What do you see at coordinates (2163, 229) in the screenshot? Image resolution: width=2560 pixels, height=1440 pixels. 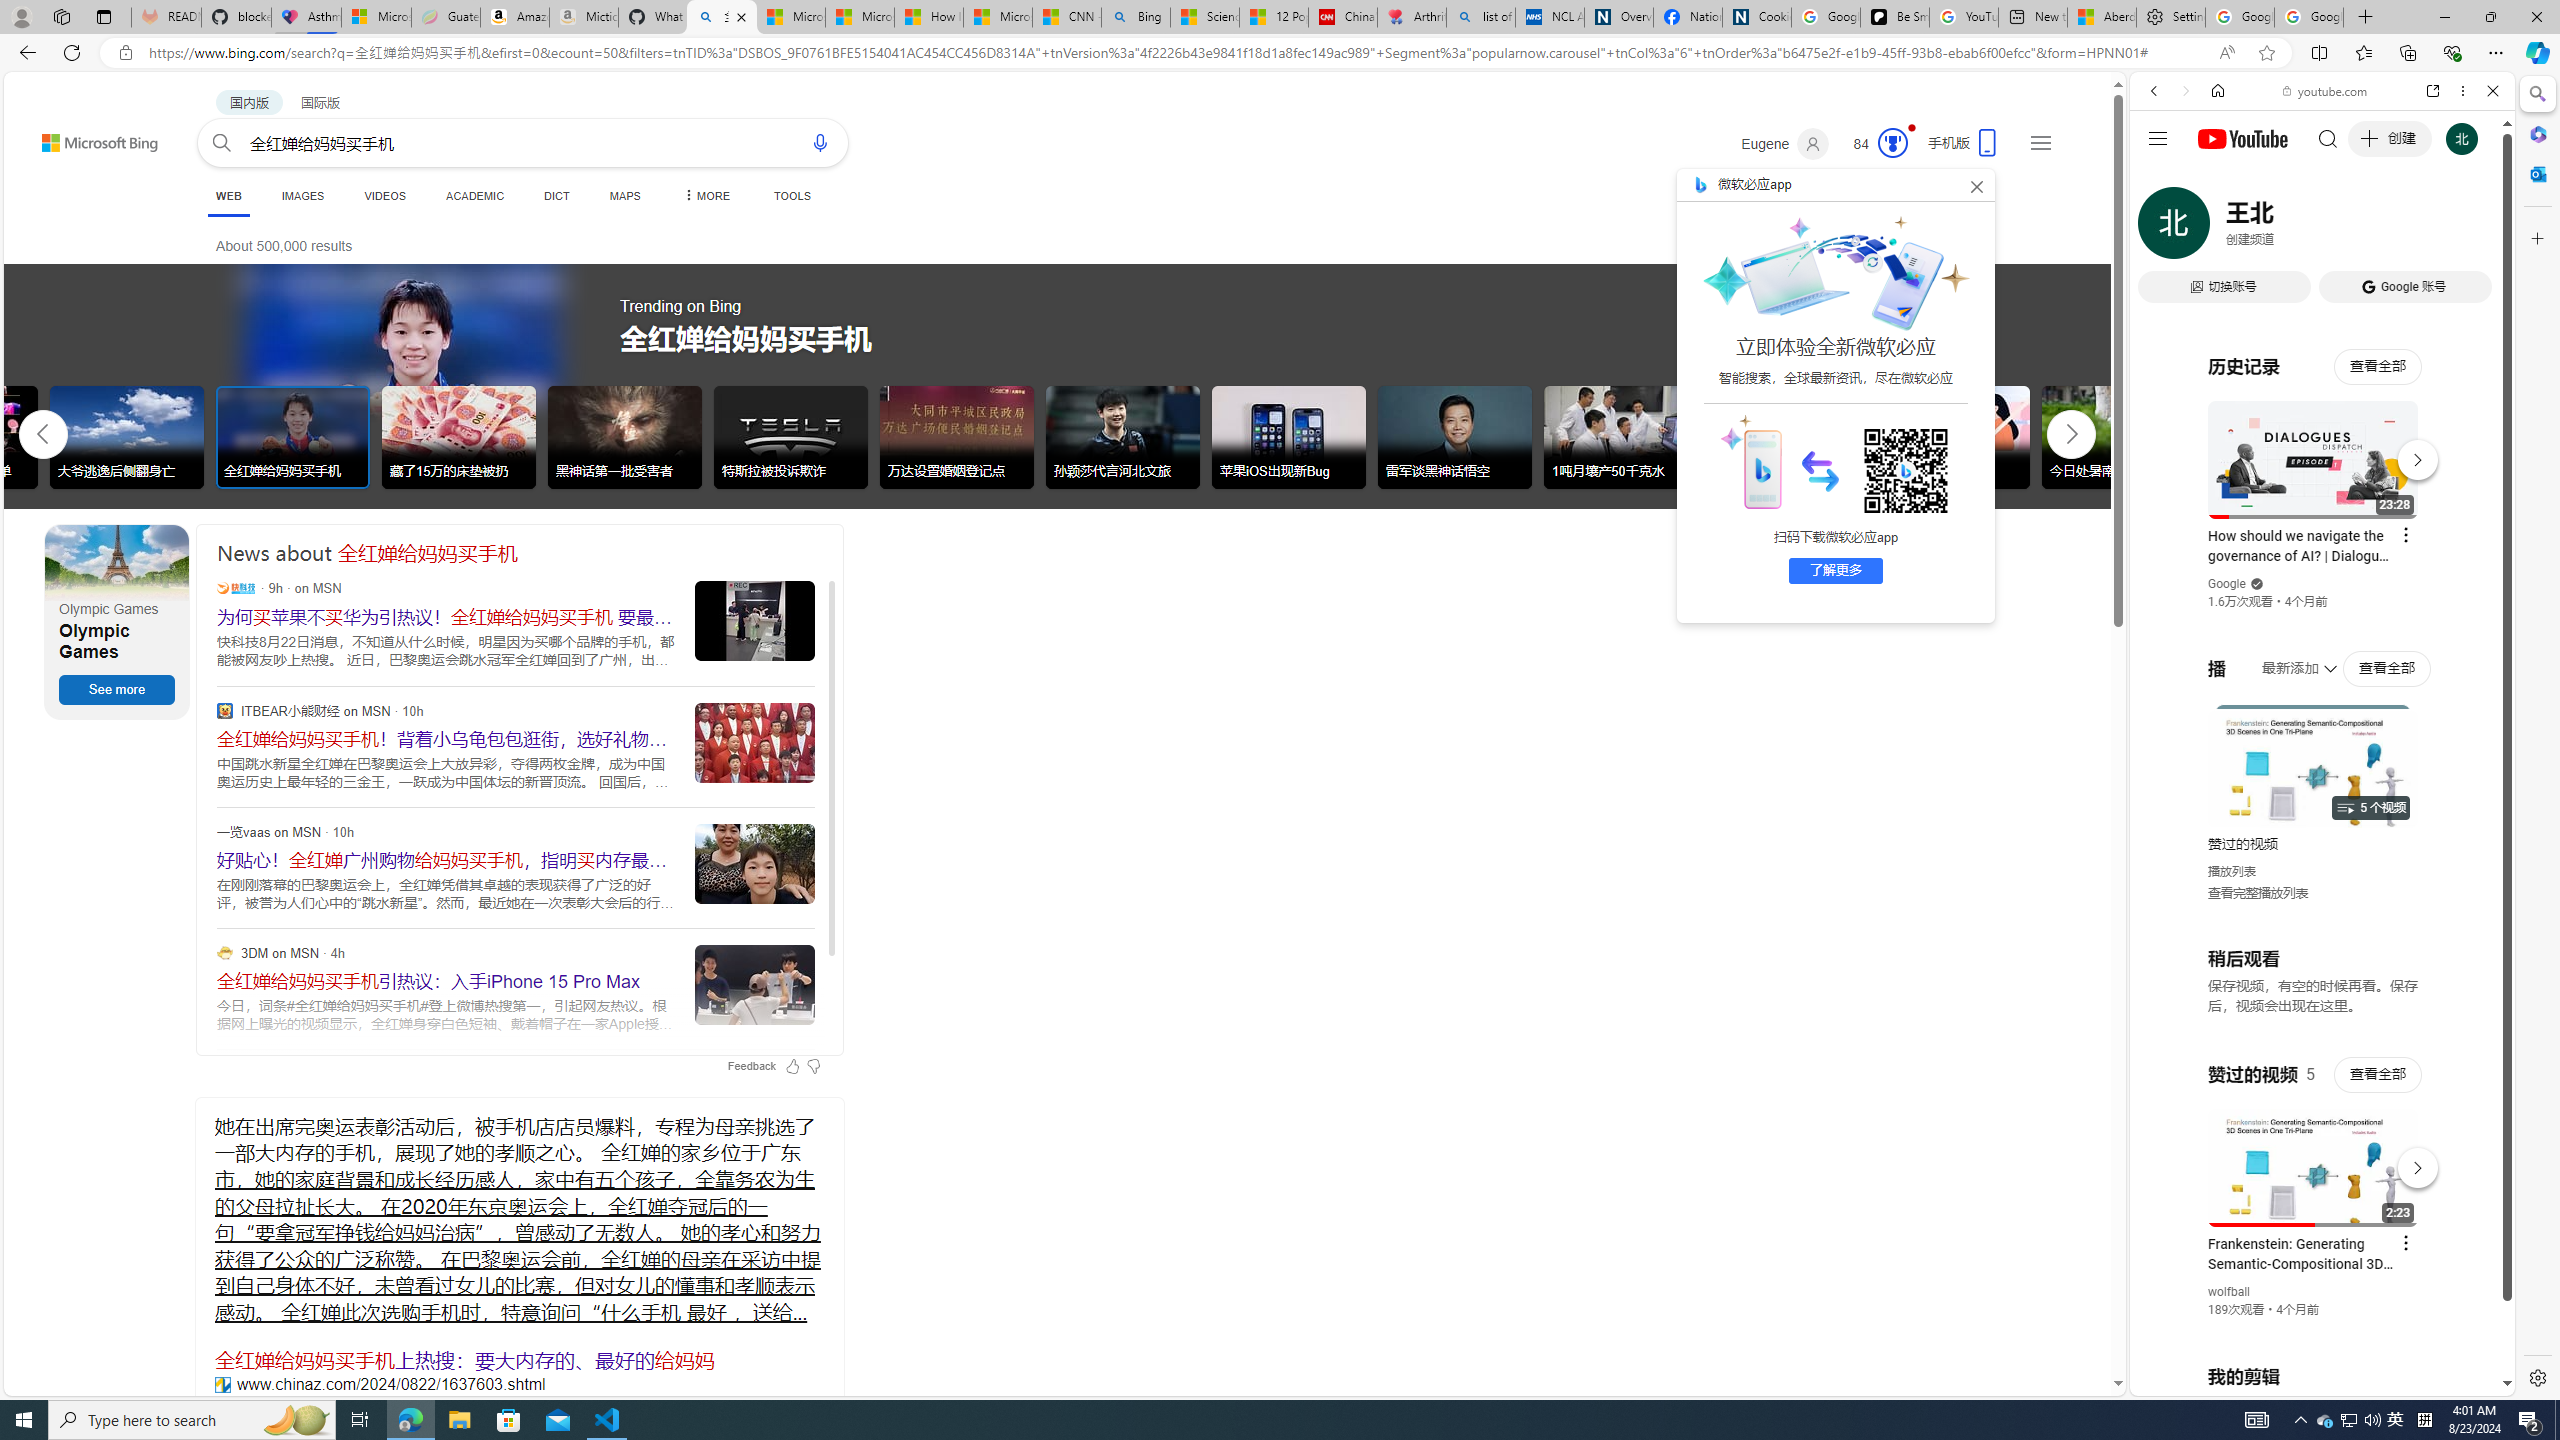 I see `WEB  ` at bounding box center [2163, 229].